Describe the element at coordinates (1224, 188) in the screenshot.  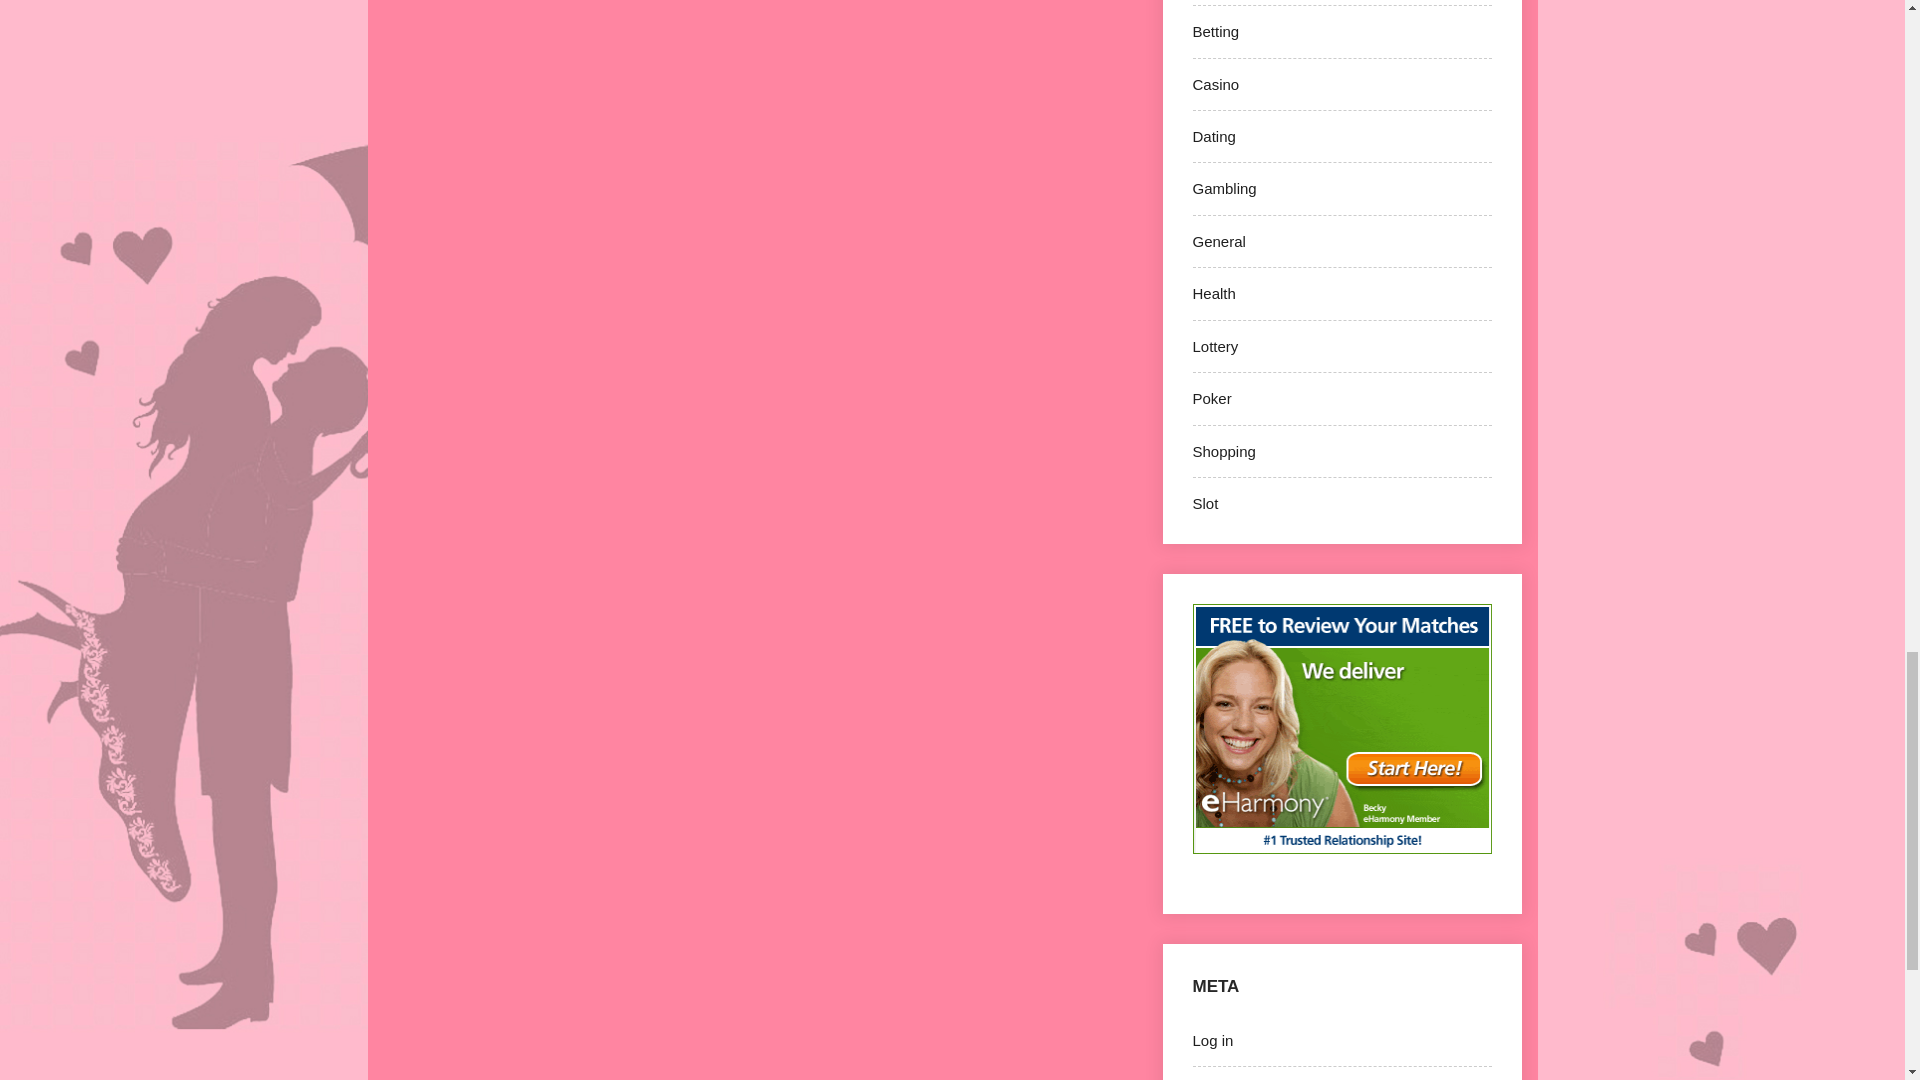
I see `Gambling` at that location.